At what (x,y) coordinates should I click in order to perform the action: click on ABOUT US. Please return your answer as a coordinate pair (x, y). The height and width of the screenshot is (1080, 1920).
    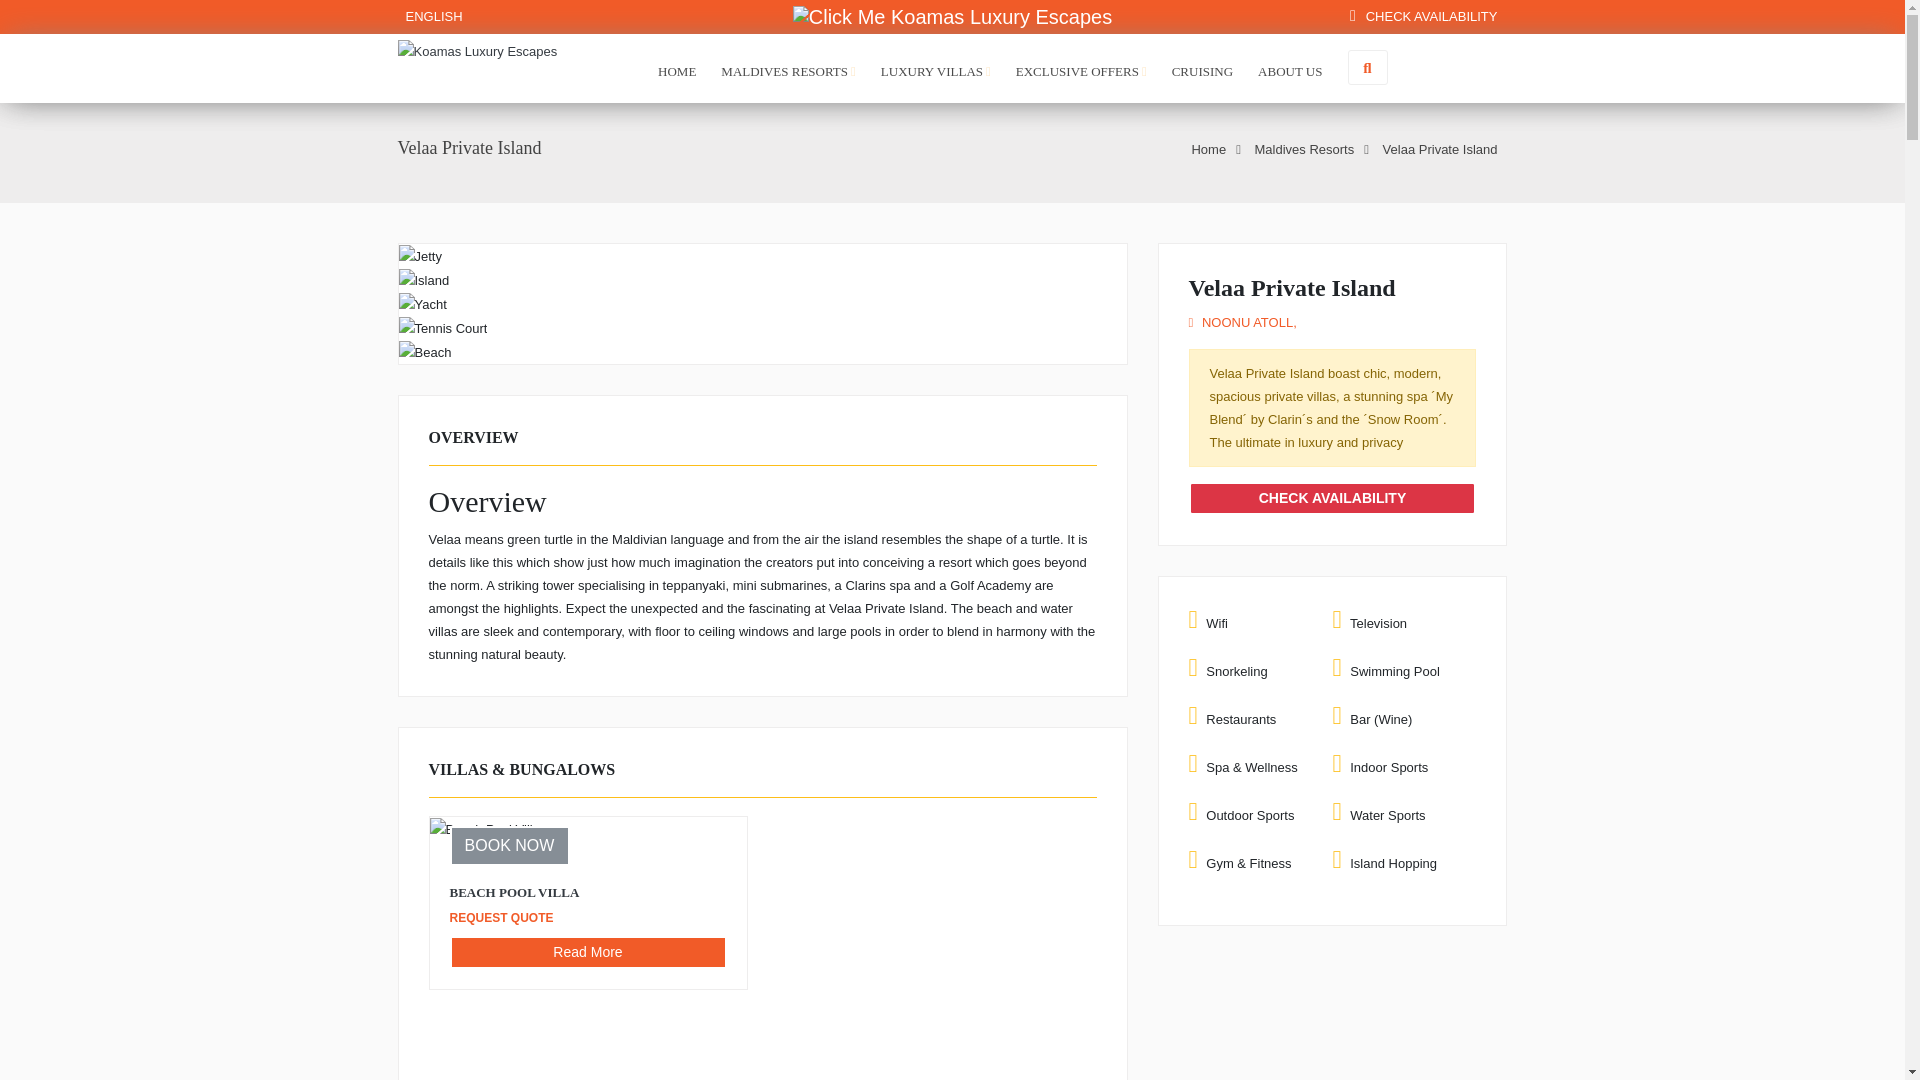
    Looking at the image, I should click on (1290, 68).